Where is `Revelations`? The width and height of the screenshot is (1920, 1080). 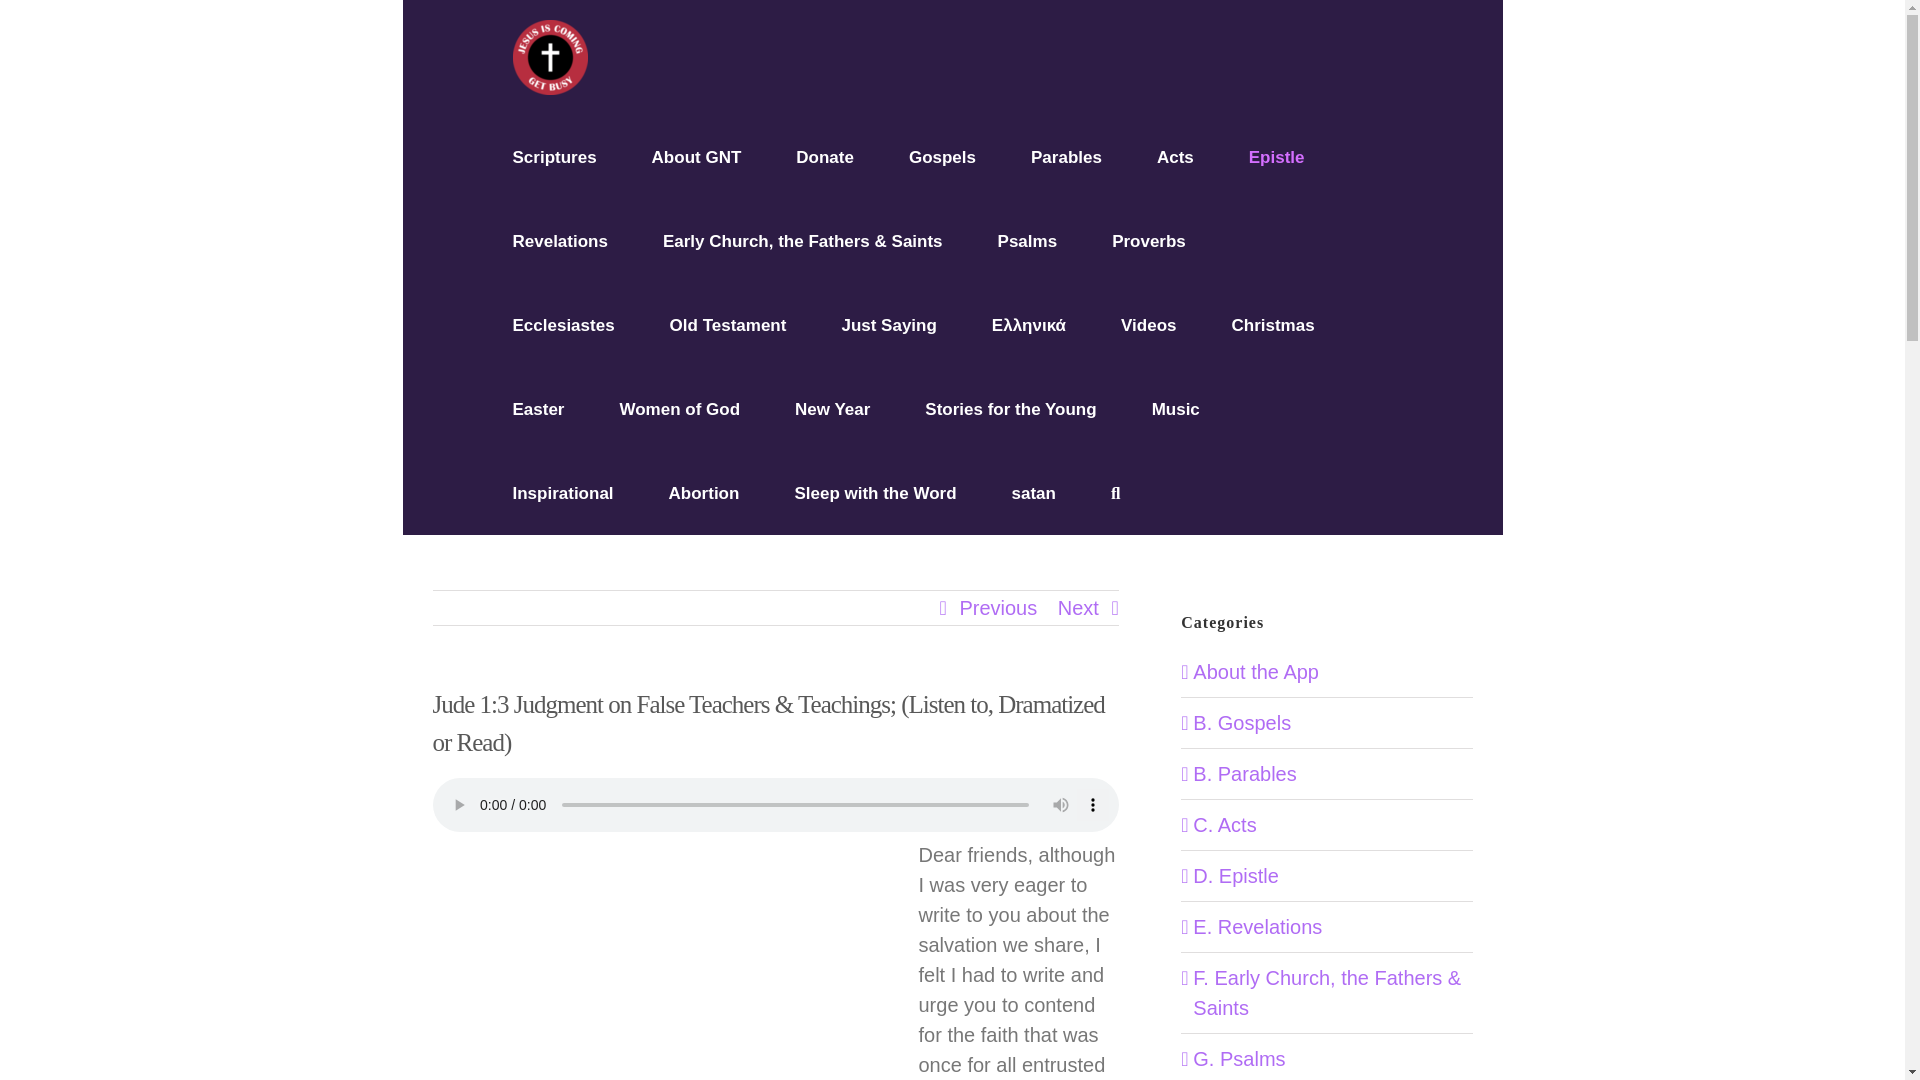
Revelations is located at coordinates (559, 240).